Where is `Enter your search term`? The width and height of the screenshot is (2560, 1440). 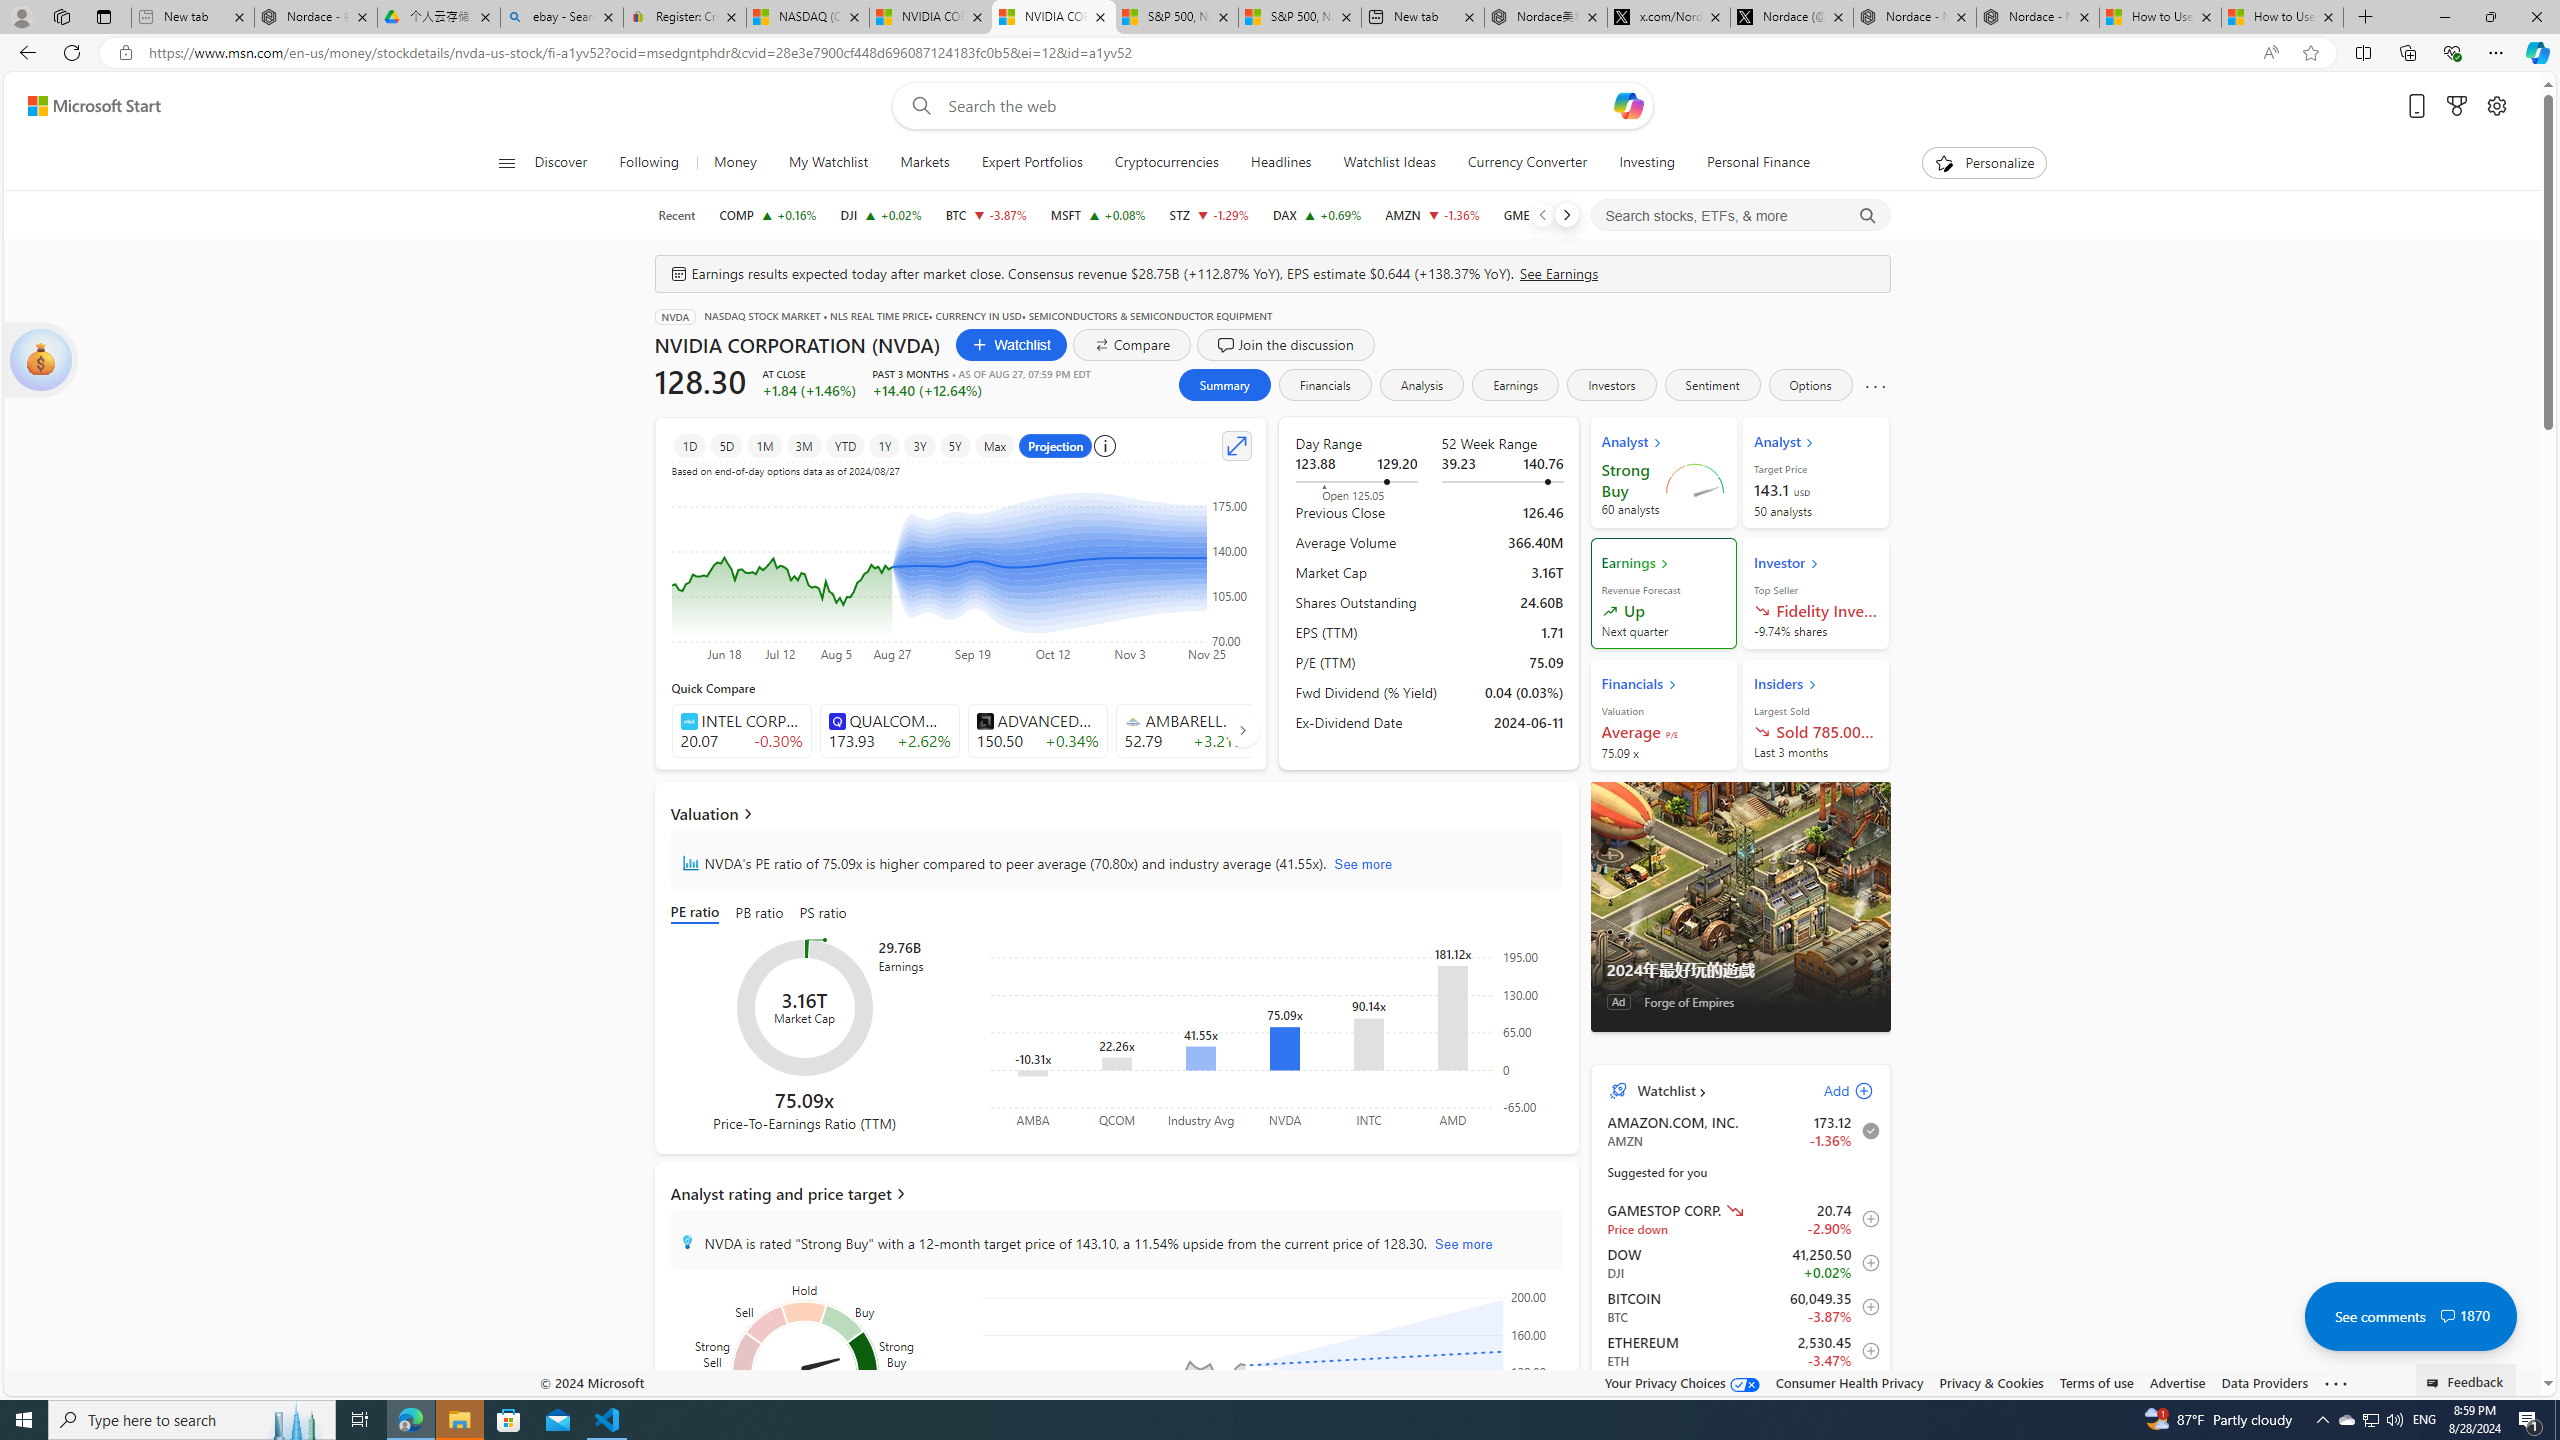 Enter your search term is located at coordinates (1277, 106).